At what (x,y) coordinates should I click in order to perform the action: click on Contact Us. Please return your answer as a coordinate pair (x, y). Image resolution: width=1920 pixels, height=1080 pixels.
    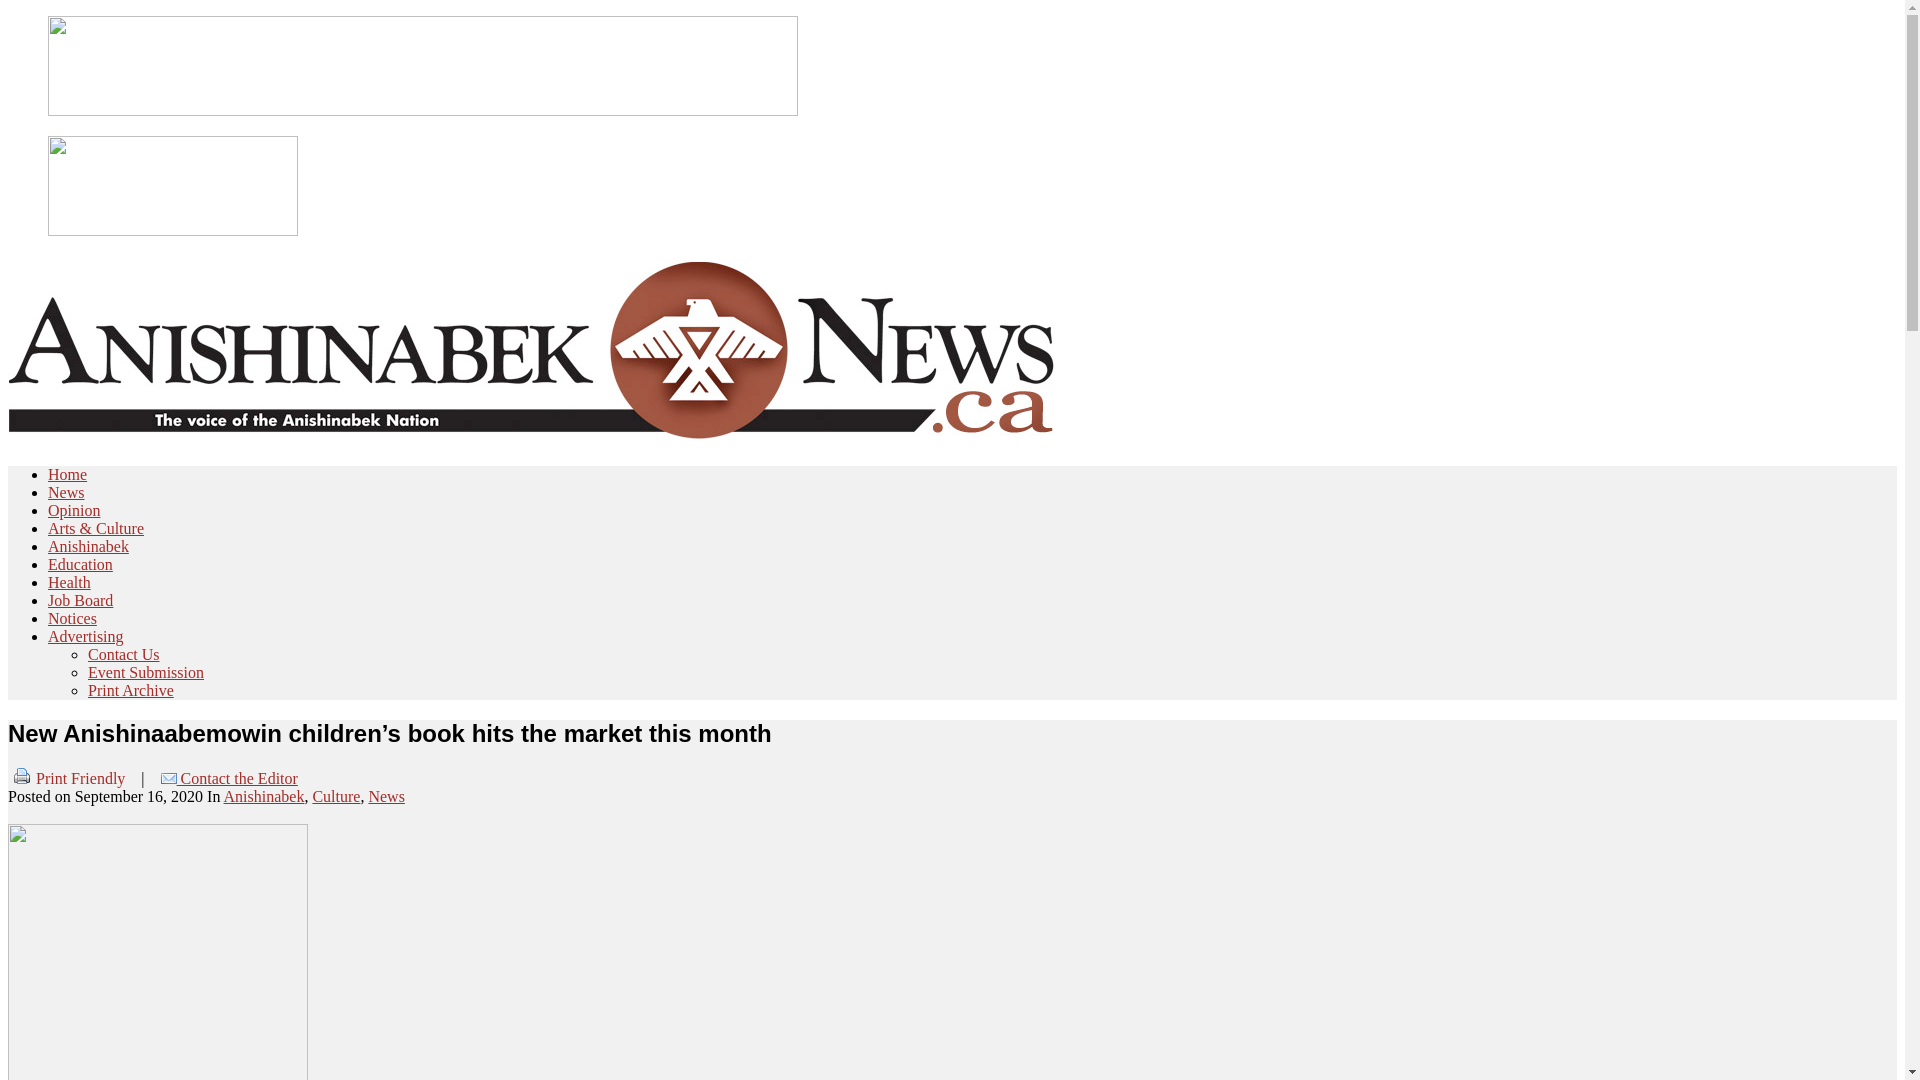
    Looking at the image, I should click on (124, 654).